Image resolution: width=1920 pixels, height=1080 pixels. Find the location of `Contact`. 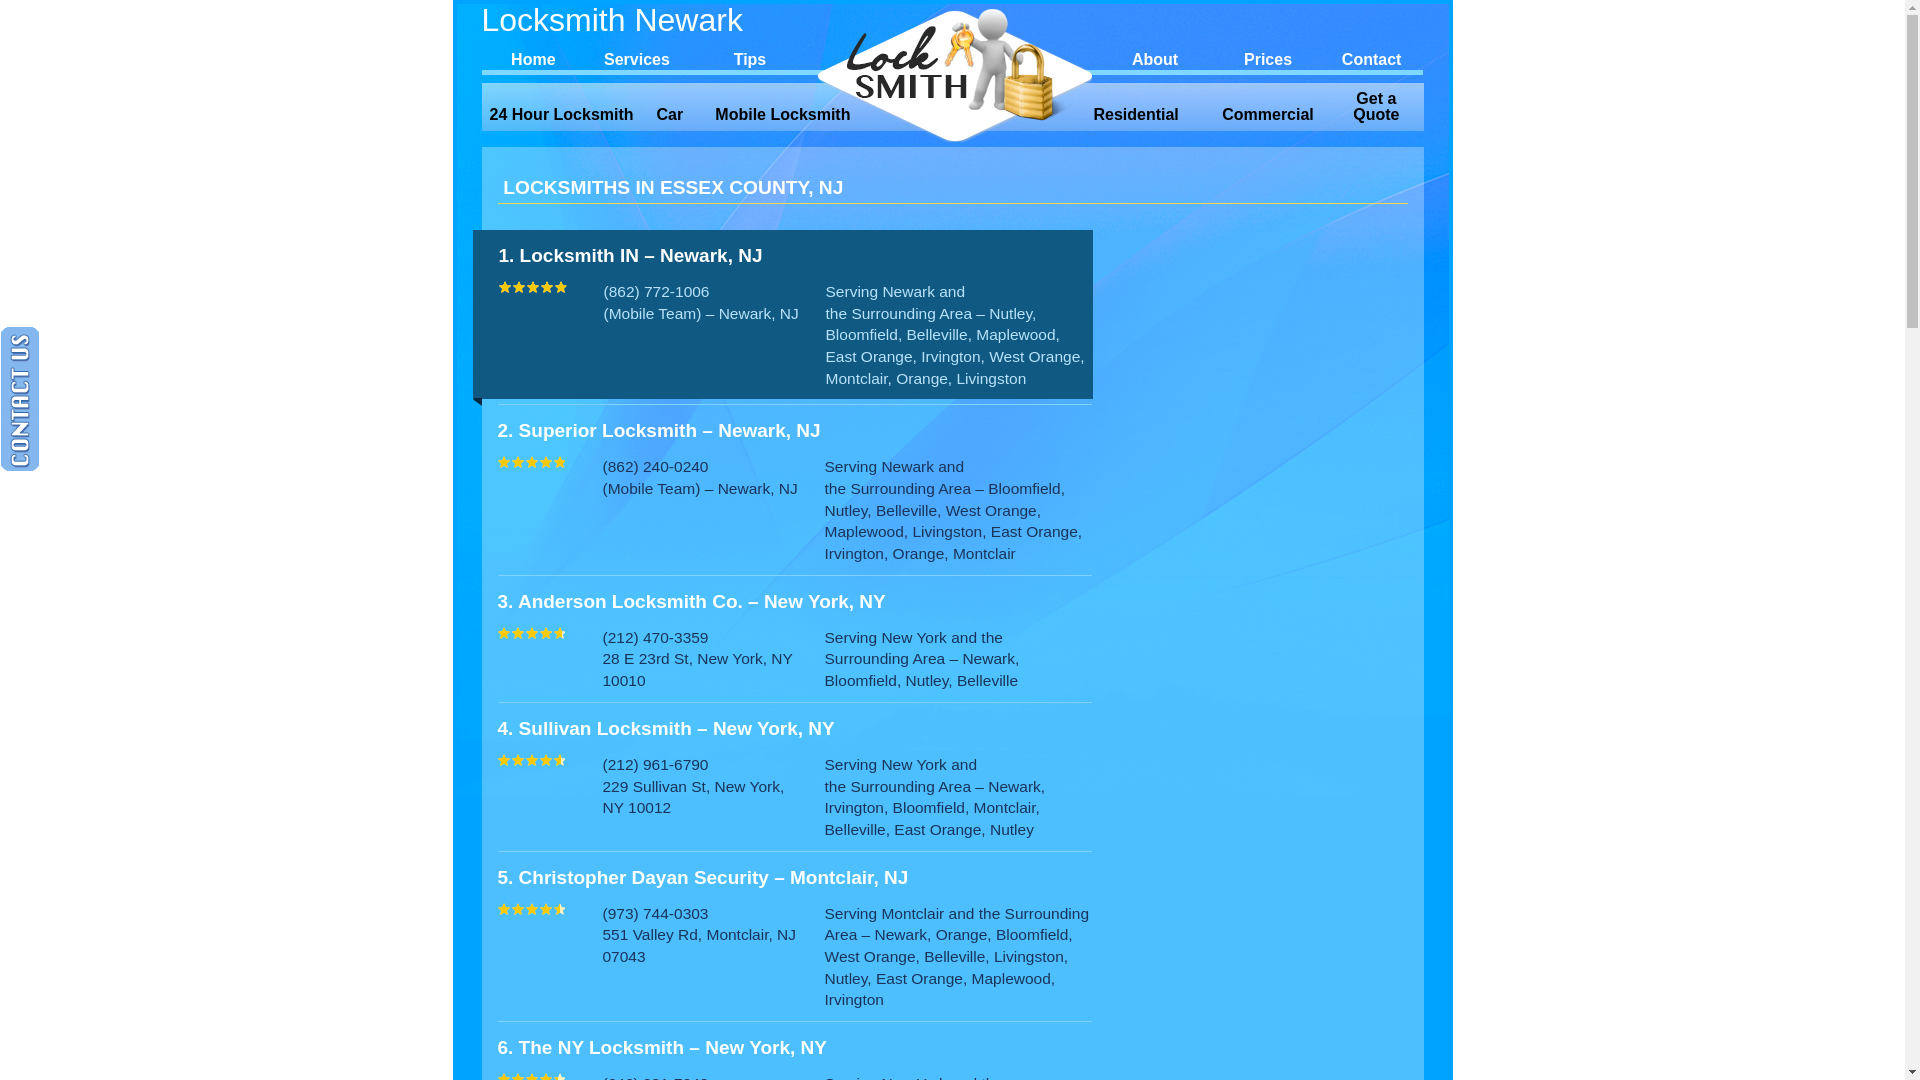

Contact is located at coordinates (1372, 57).